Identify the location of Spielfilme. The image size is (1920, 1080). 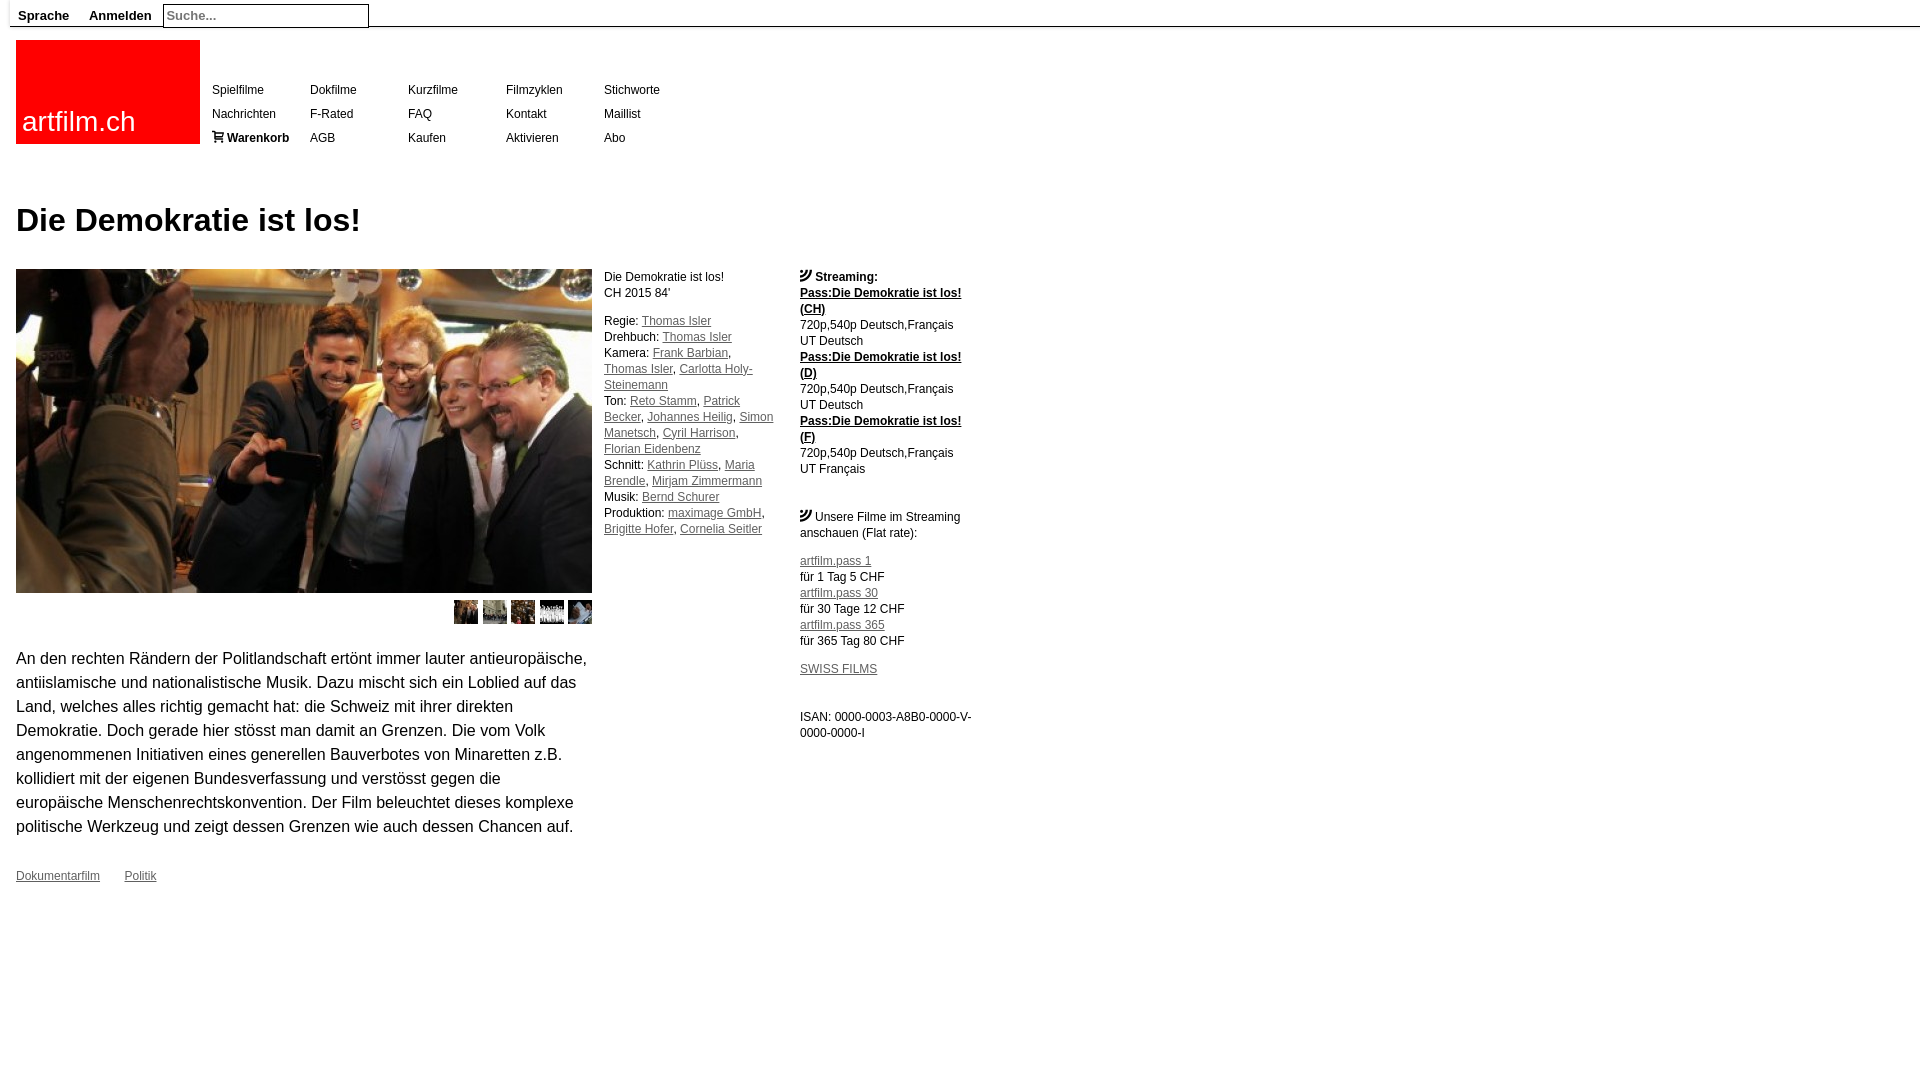
(238, 90).